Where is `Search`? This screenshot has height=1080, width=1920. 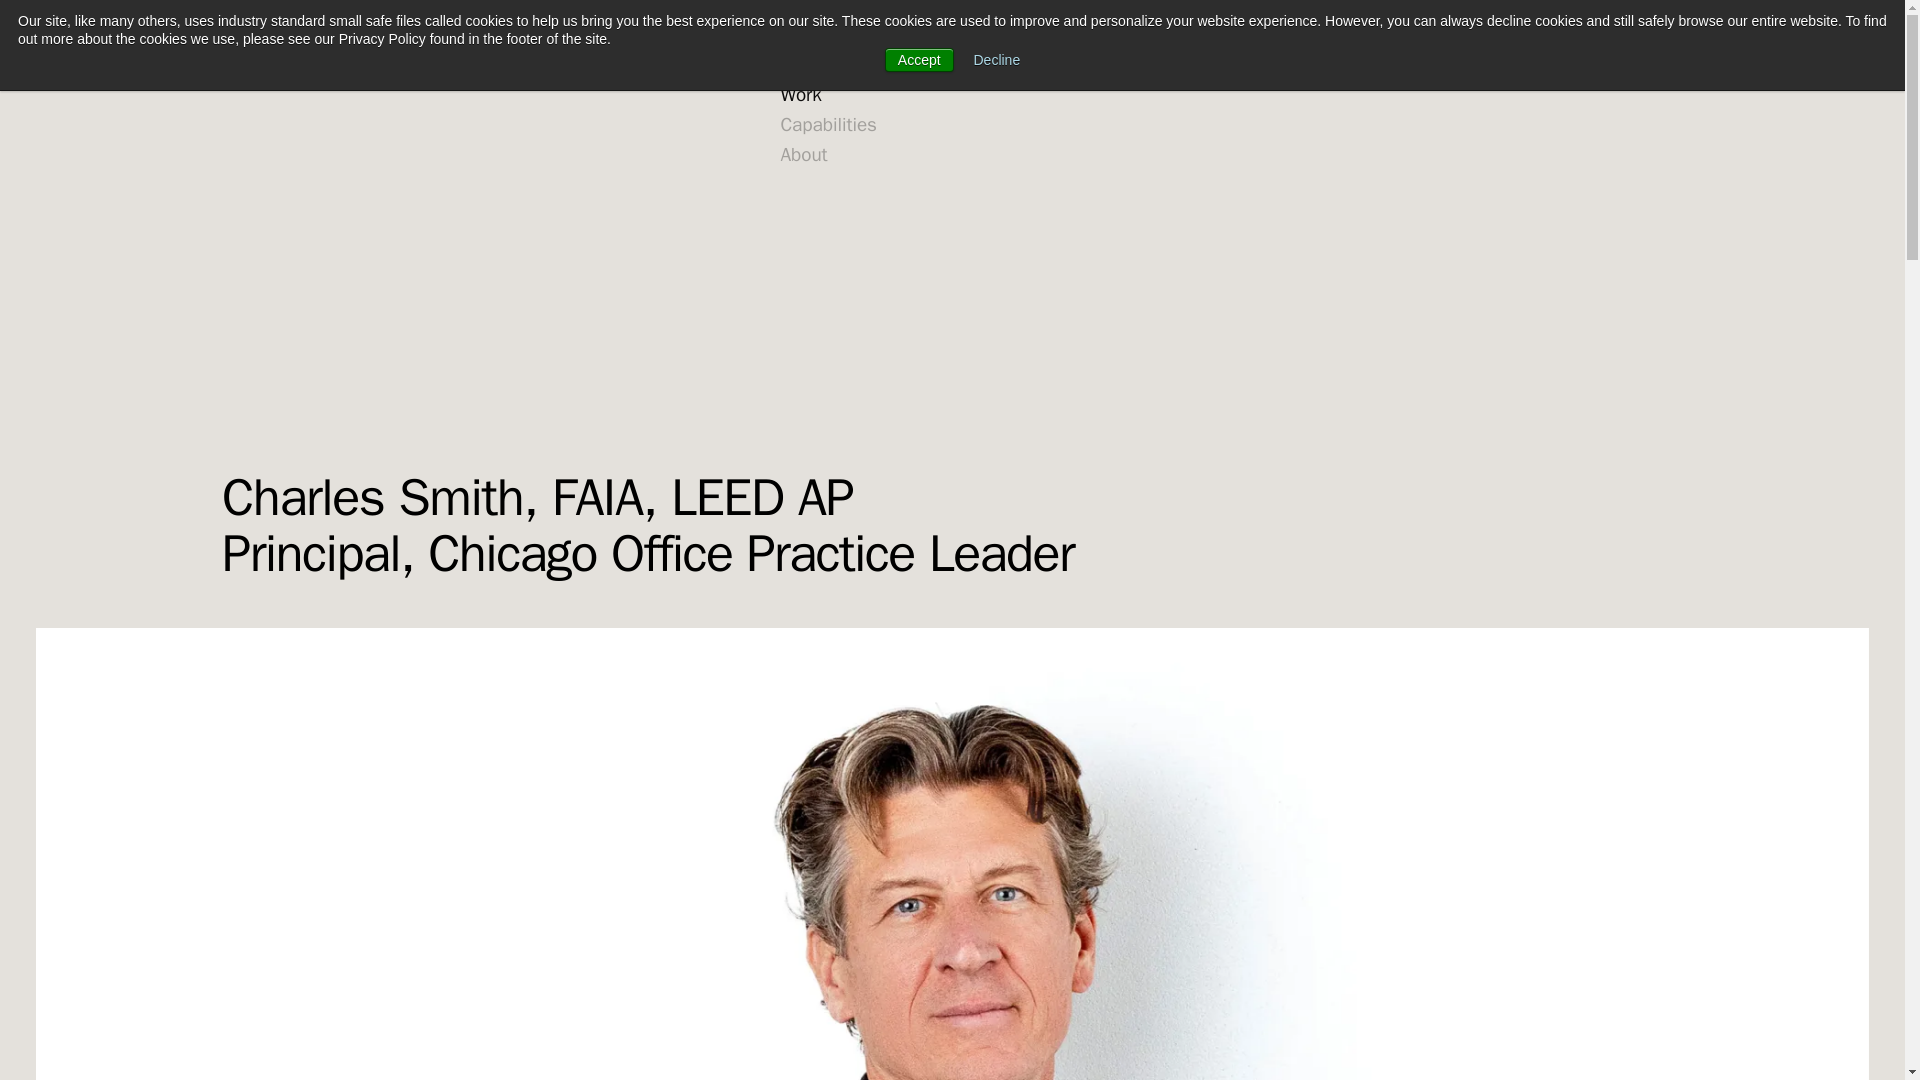 Search is located at coordinates (1590, 35).